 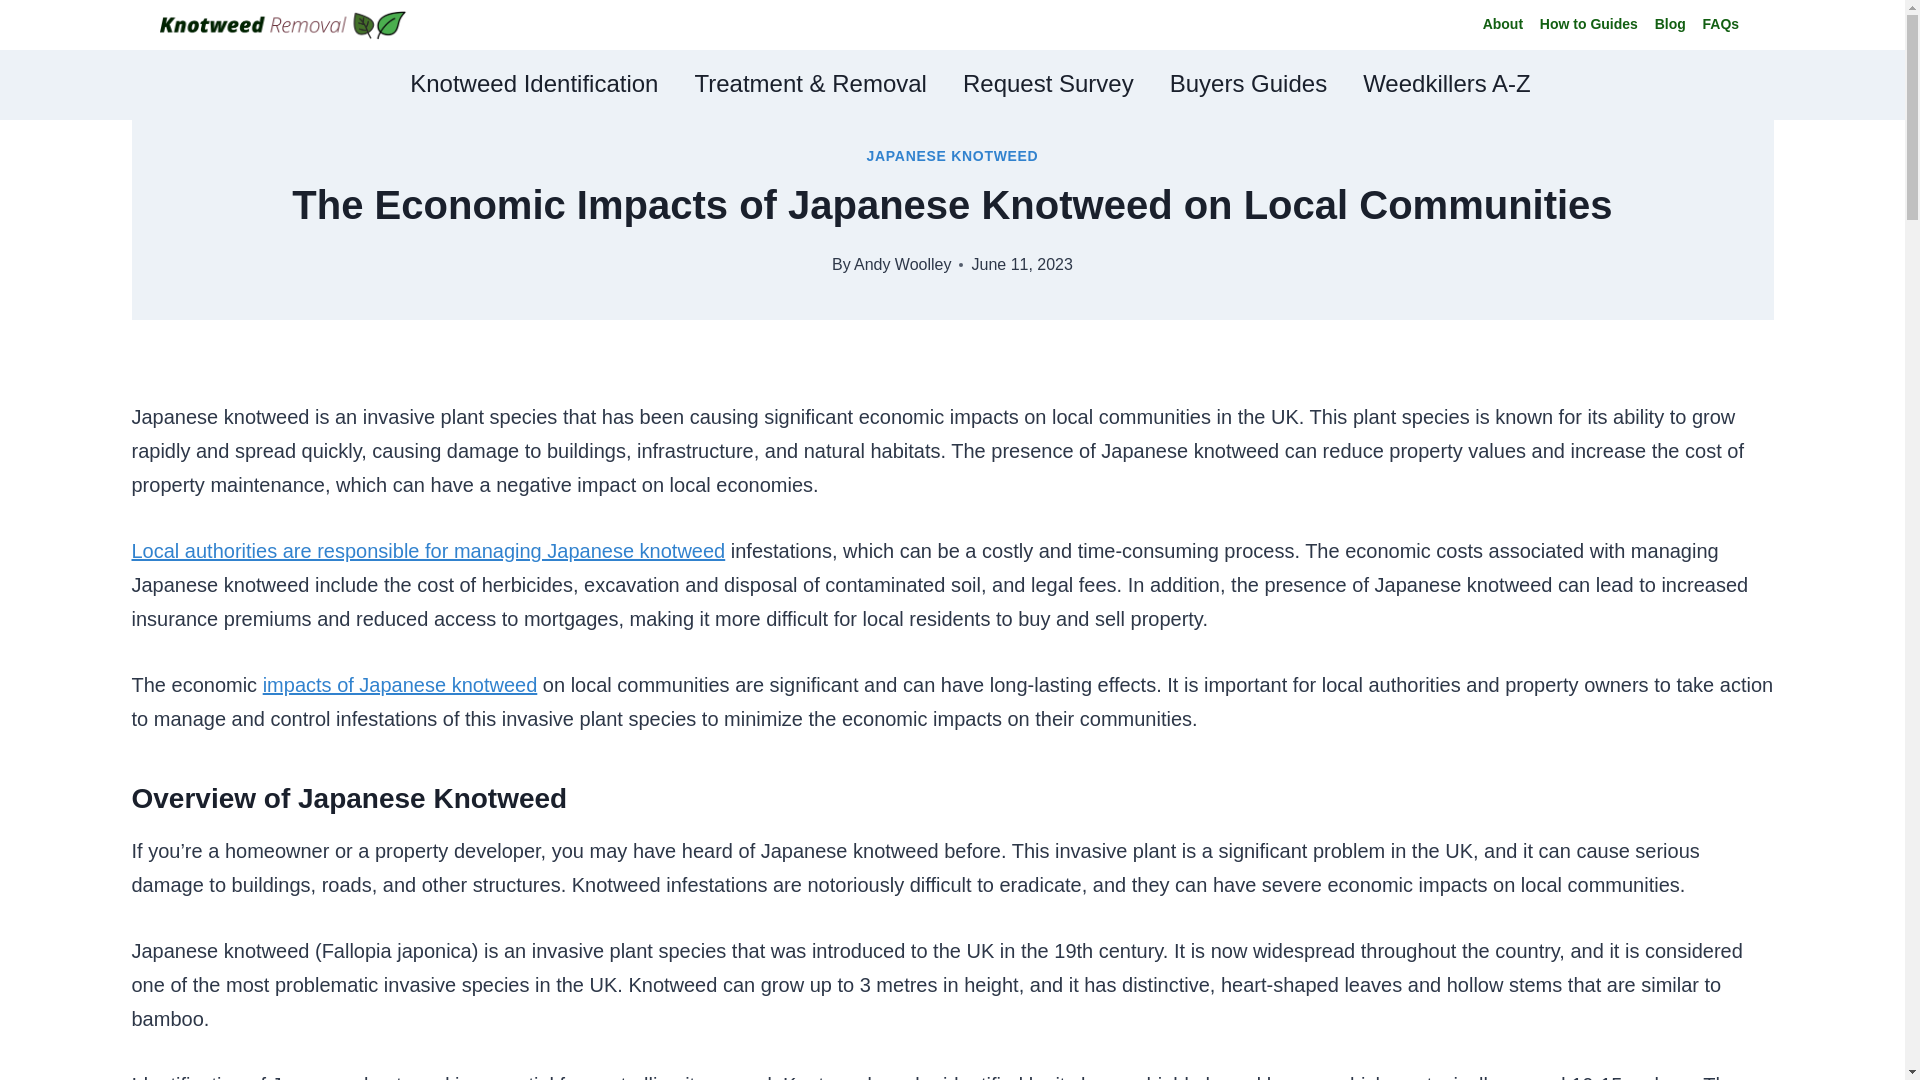 I want to click on Weedkillers A-Z, so click(x=1447, y=84).